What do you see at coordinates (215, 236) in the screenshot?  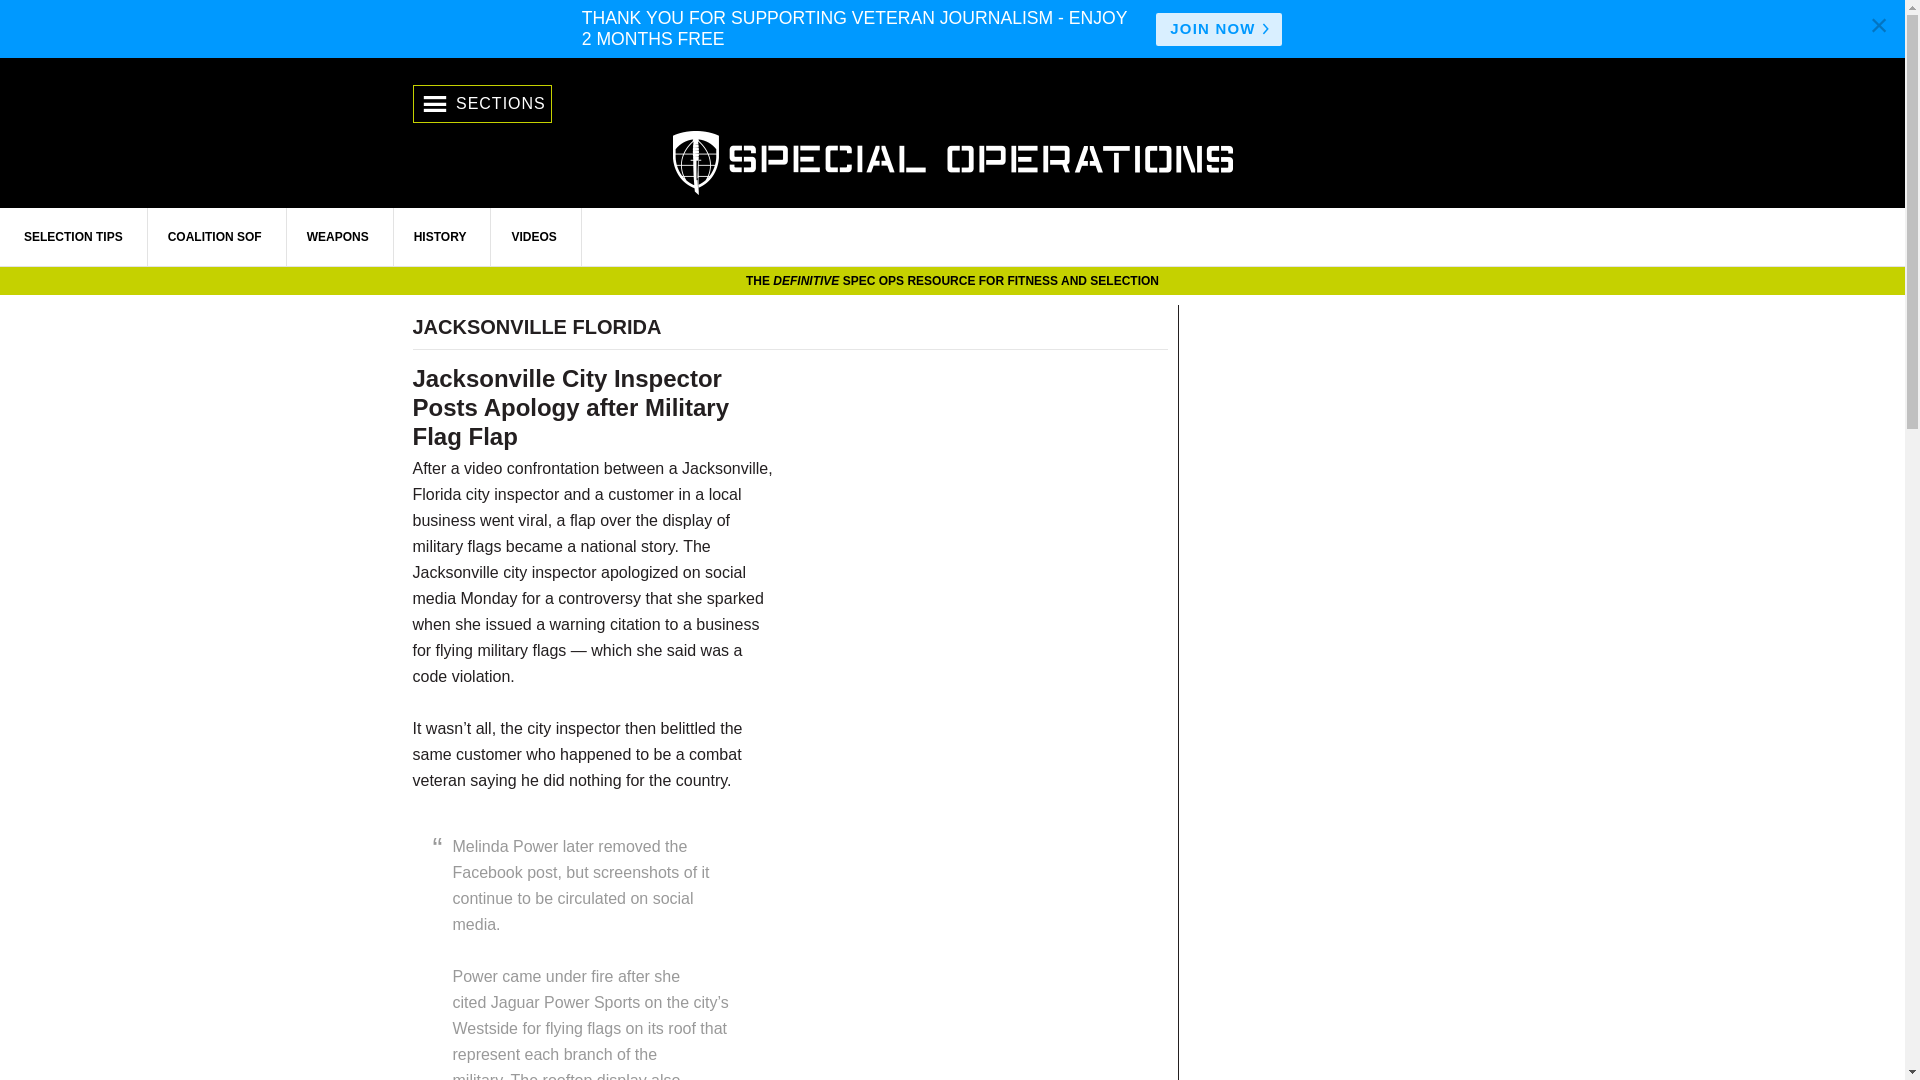 I see `COALITION SOF` at bounding box center [215, 236].